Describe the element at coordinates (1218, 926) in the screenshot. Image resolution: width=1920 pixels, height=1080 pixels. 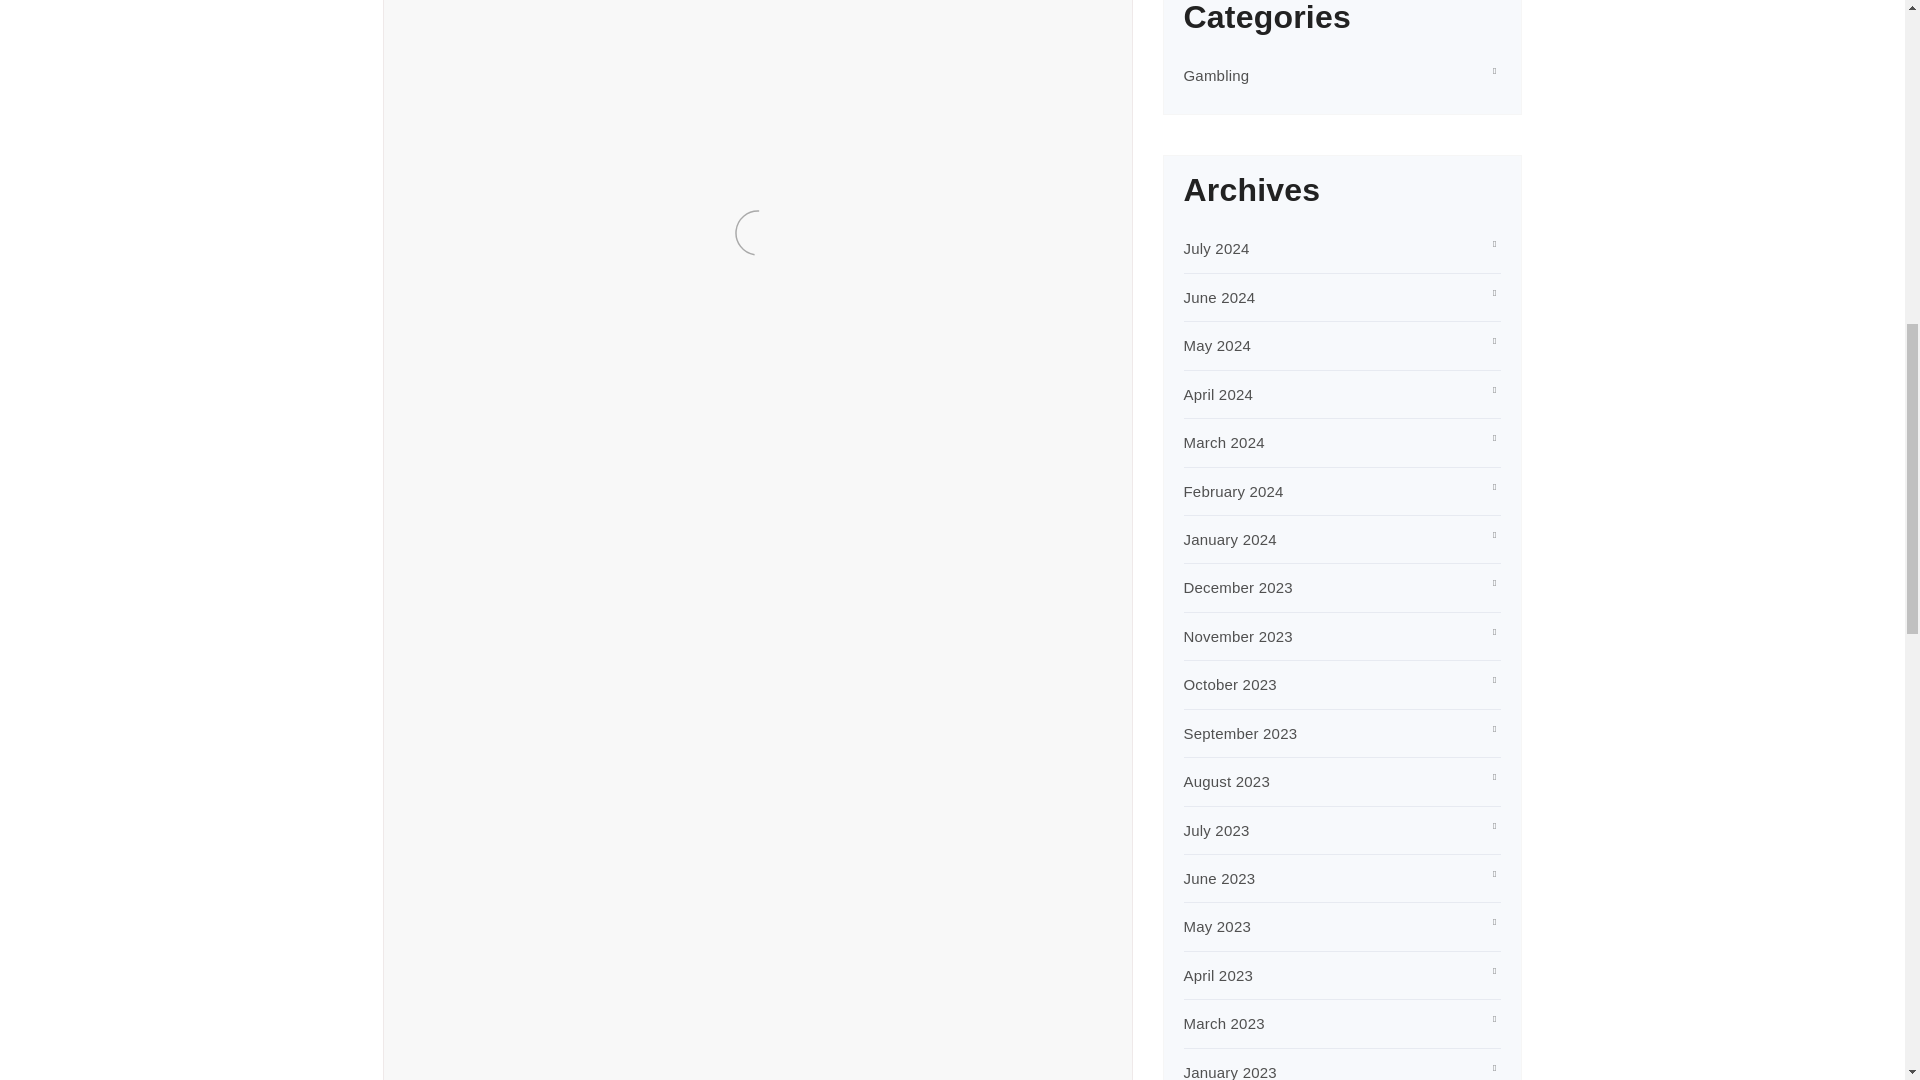
I see `May 2023` at that location.